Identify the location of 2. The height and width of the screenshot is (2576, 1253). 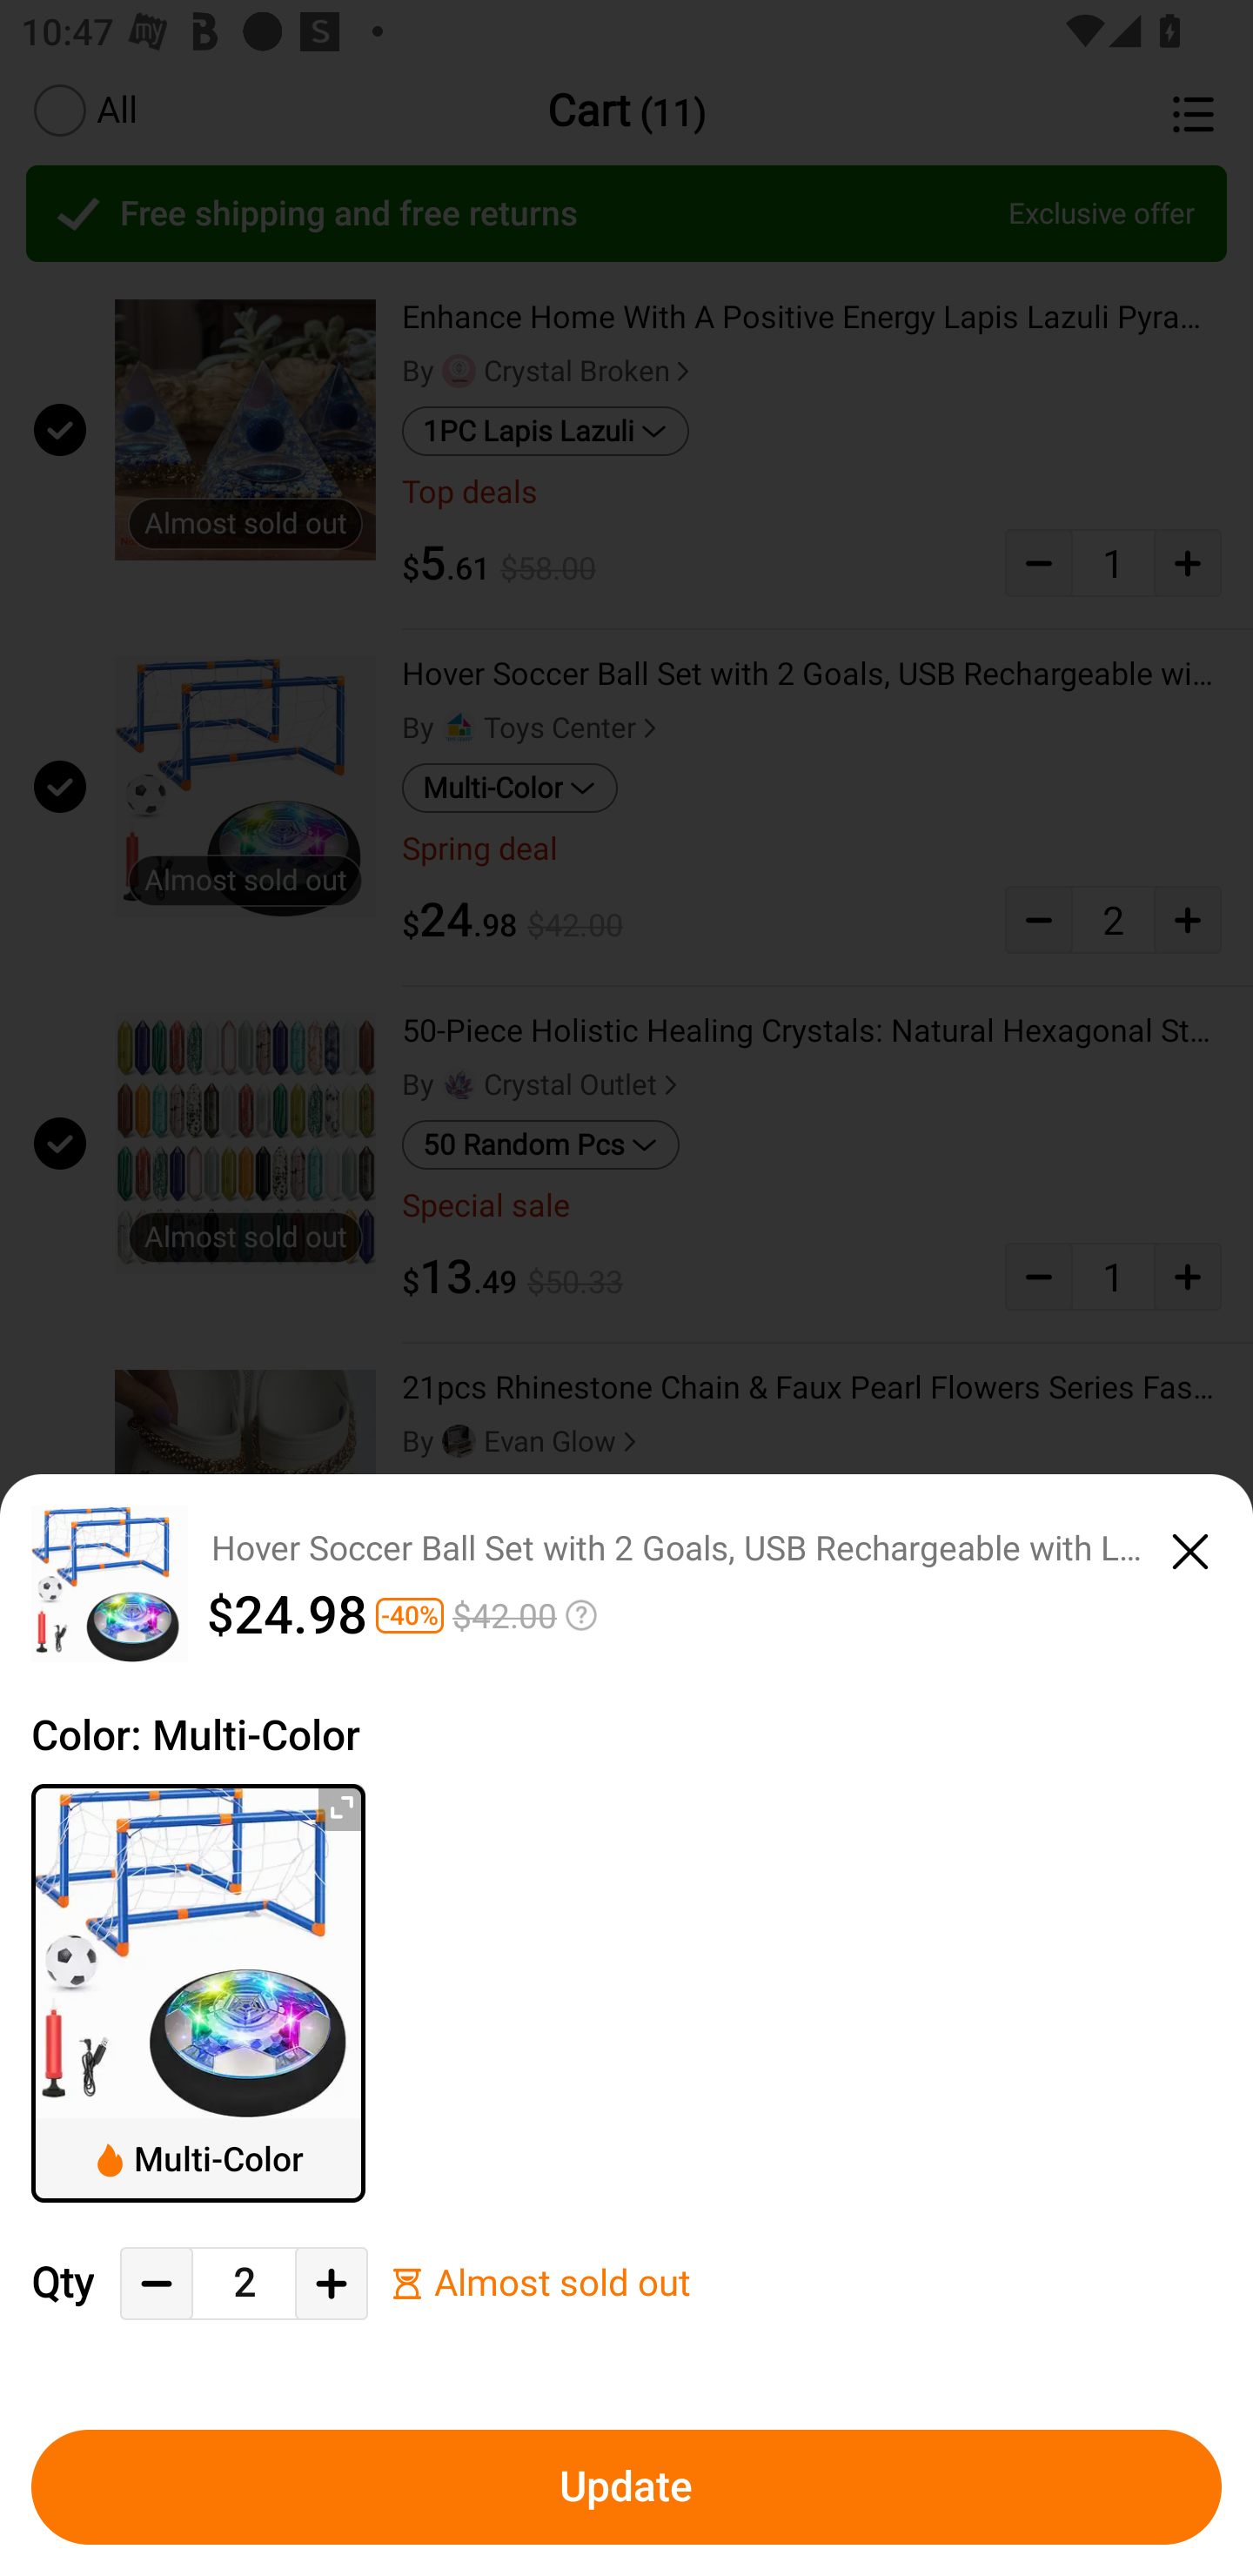
(244, 2284).